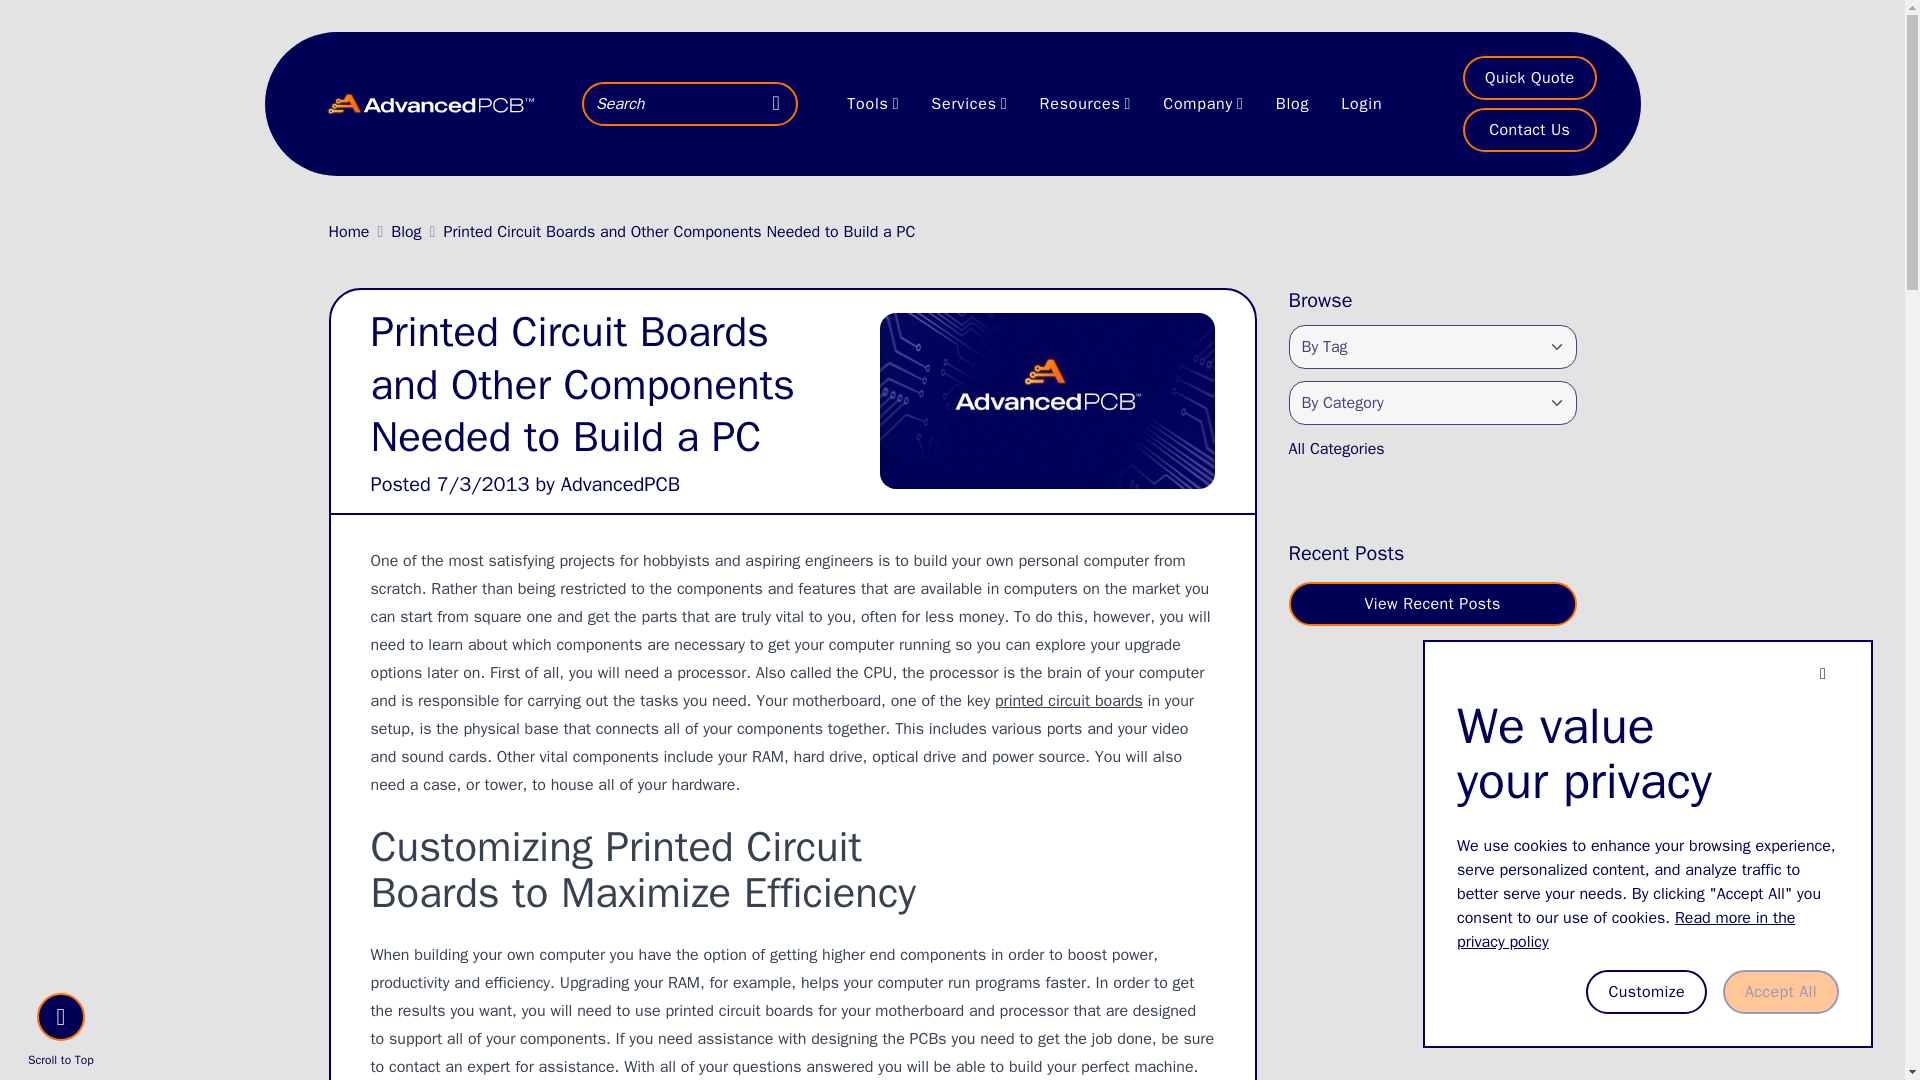 The height and width of the screenshot is (1080, 1920). Describe the element at coordinates (969, 103) in the screenshot. I see `Services` at that location.